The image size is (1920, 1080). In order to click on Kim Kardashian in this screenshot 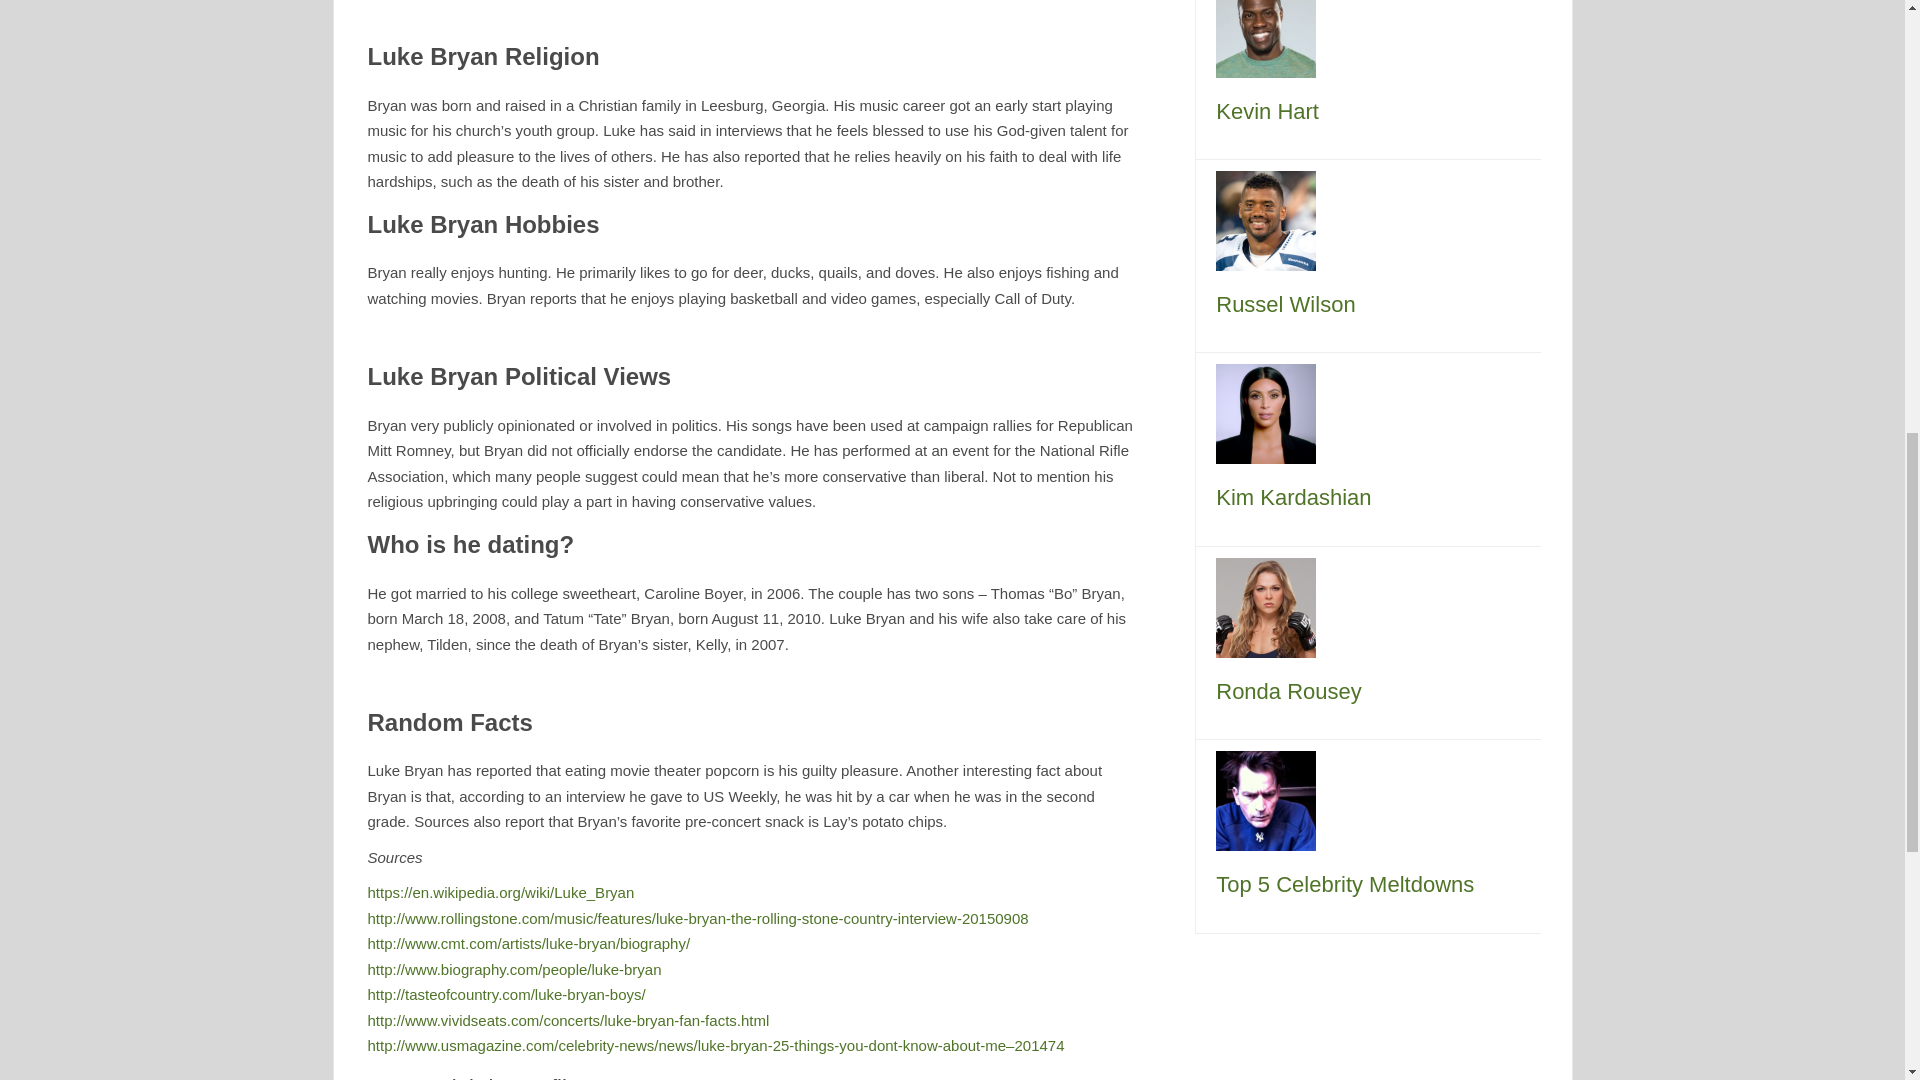, I will do `click(1292, 496)`.